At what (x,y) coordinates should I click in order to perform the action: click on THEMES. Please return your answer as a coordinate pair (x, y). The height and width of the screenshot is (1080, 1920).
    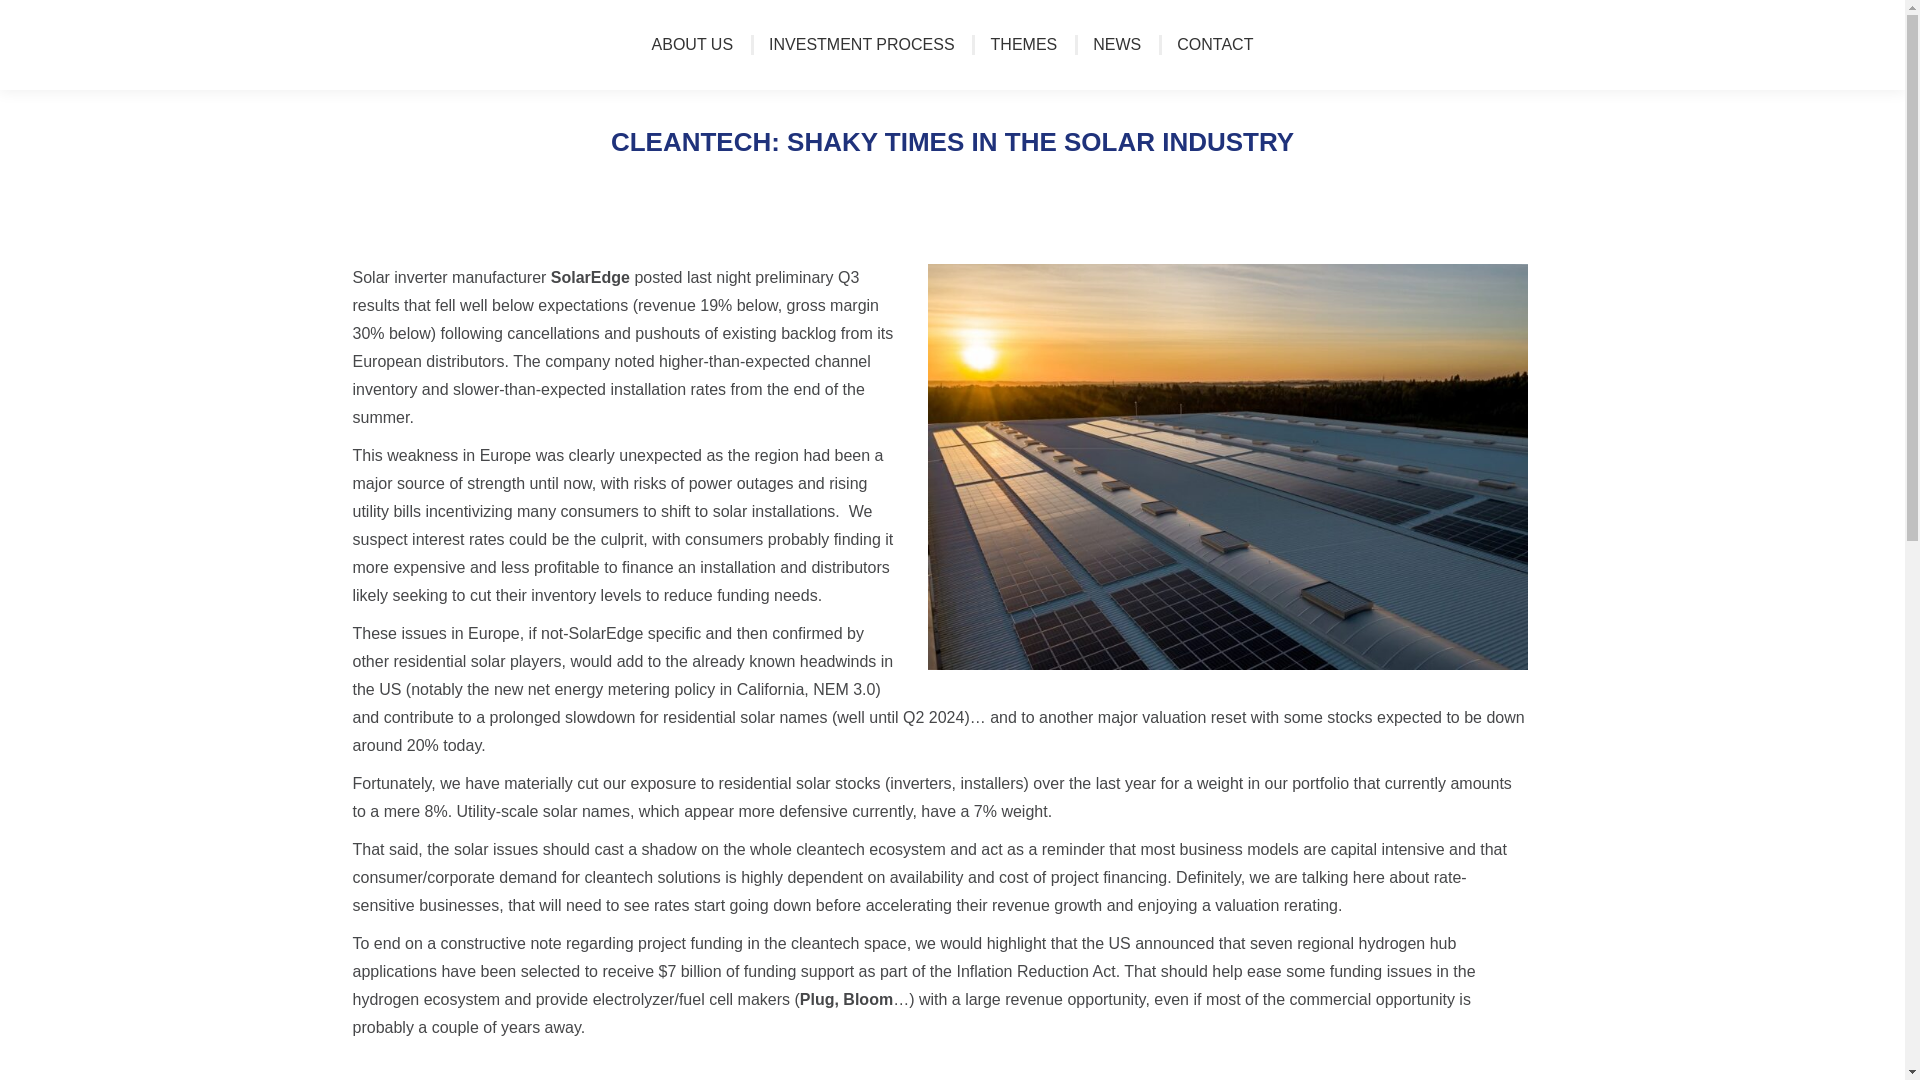
    Looking at the image, I should click on (1024, 45).